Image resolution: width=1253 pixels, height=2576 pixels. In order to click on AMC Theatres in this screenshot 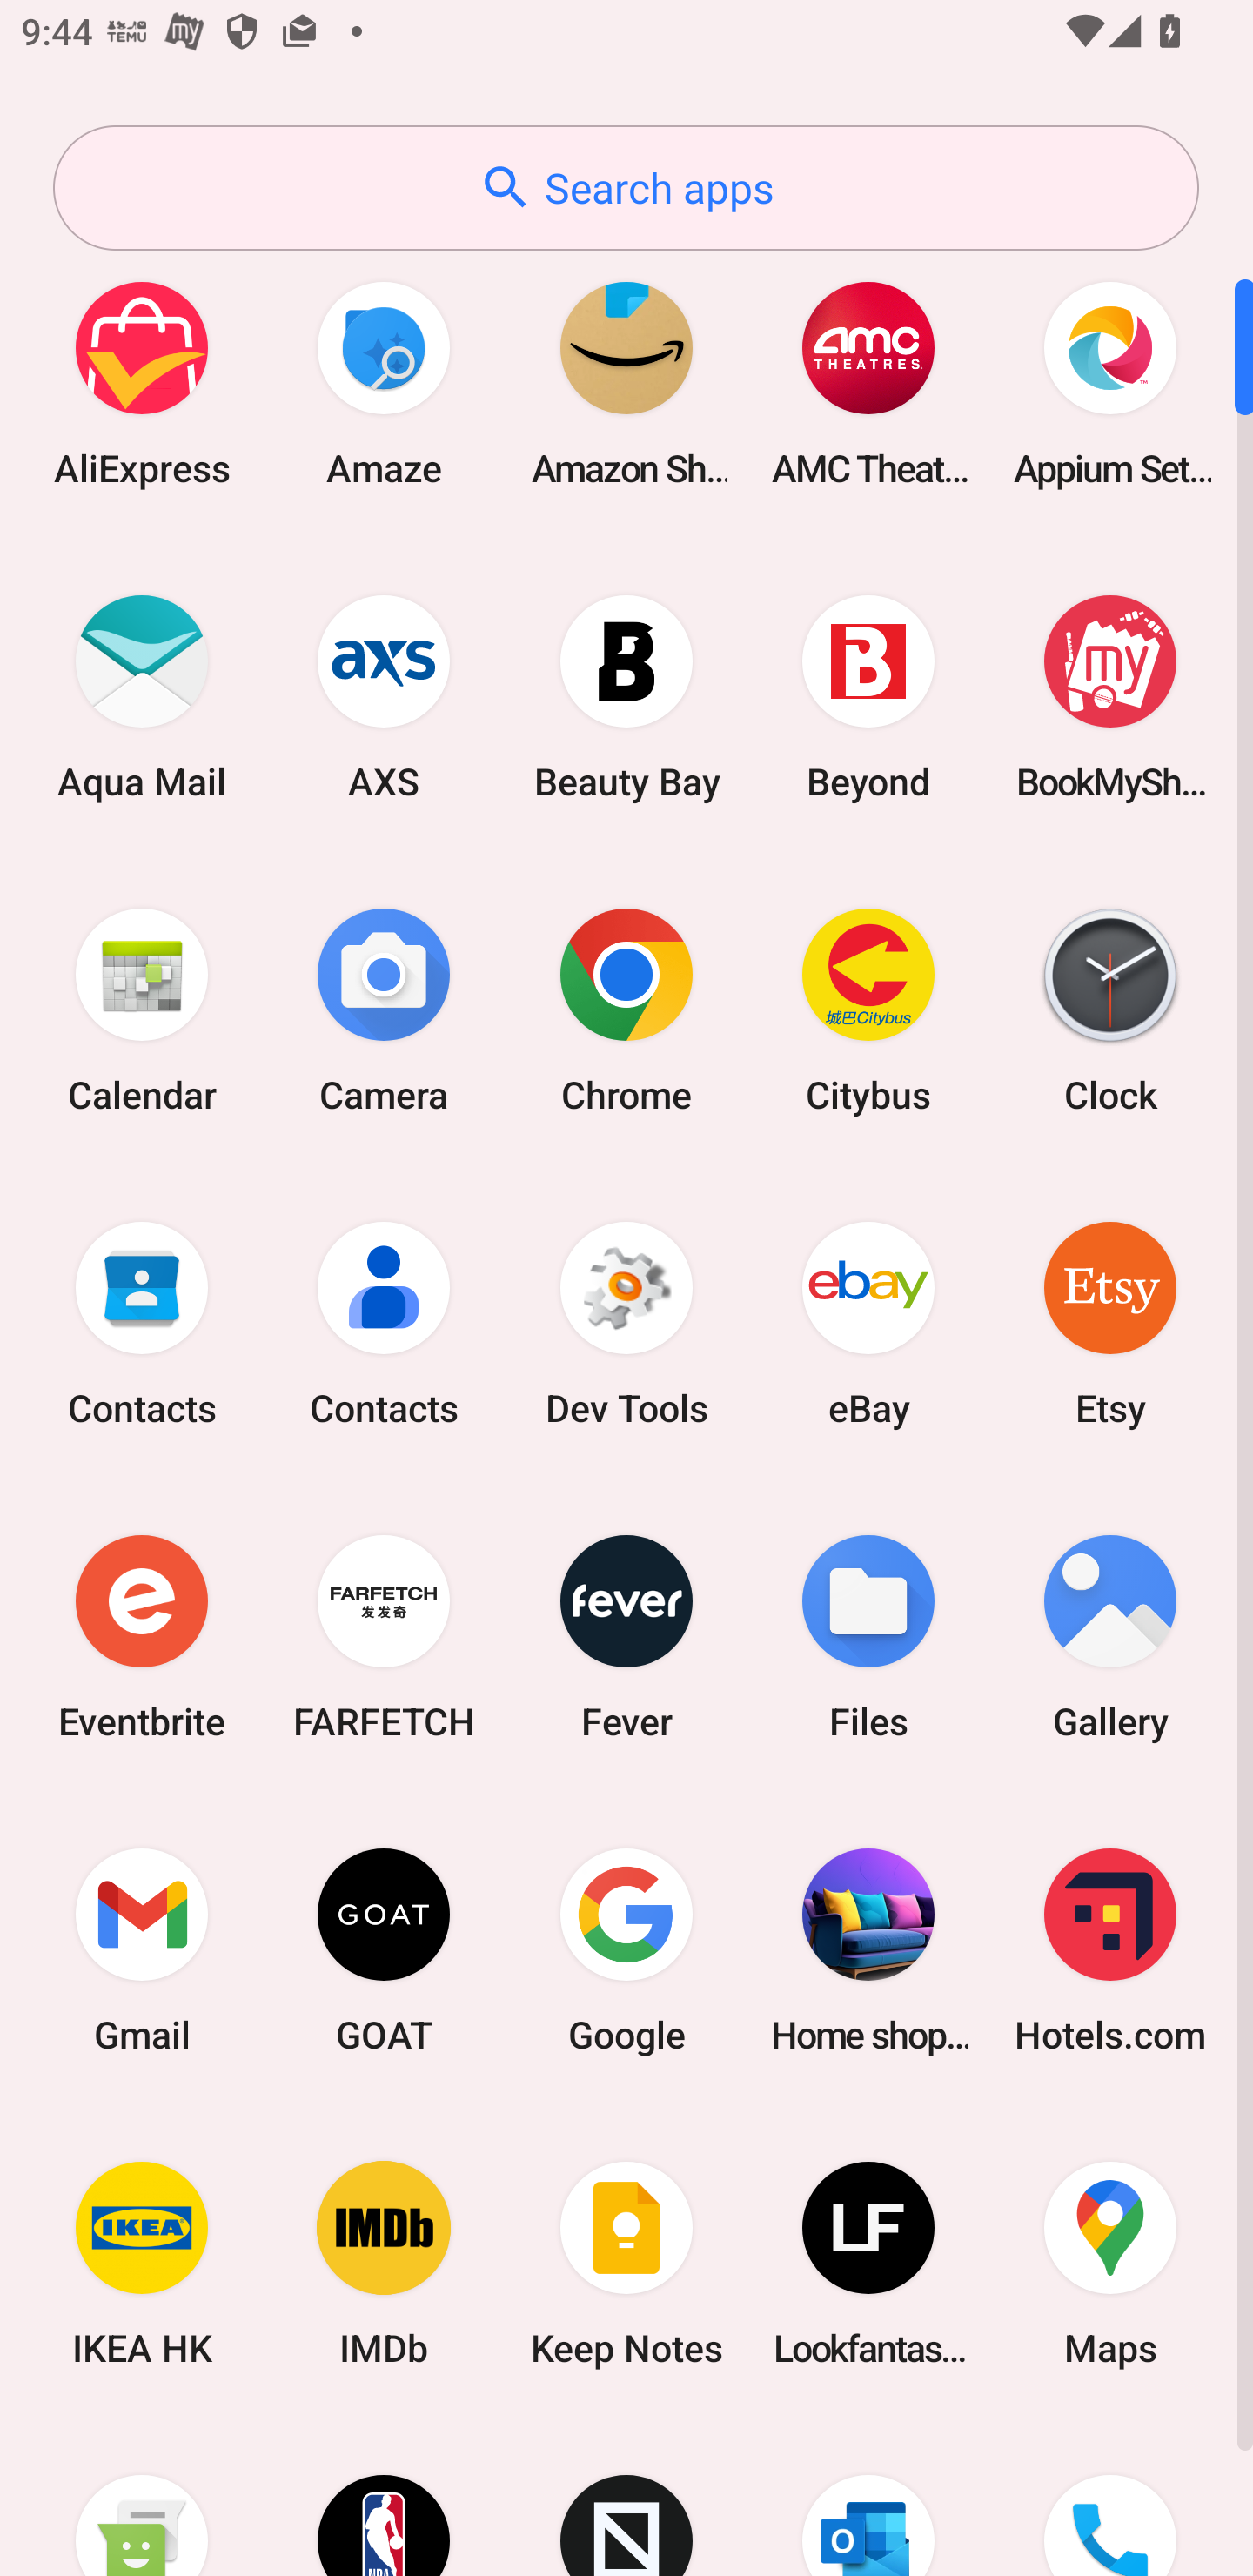, I will do `click(868, 383)`.